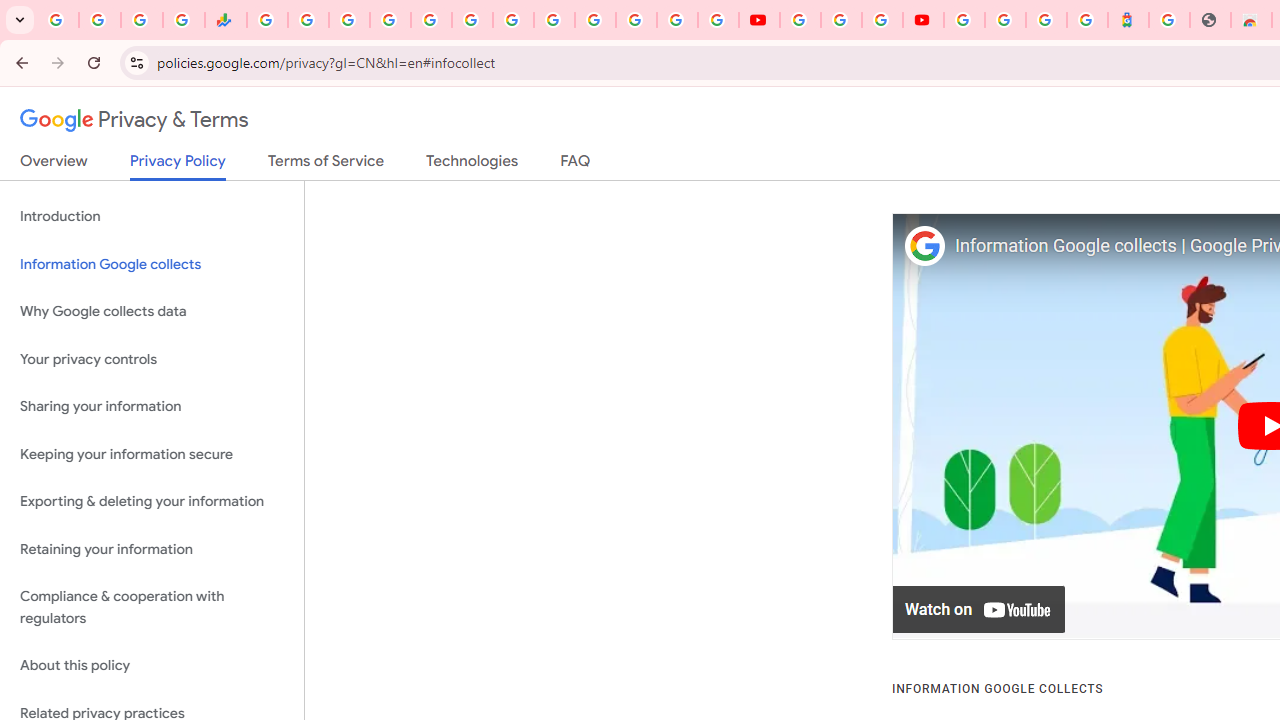 Image resolution: width=1280 pixels, height=720 pixels. Describe the element at coordinates (152, 608) in the screenshot. I see `Compliance & cooperation with regulators` at that location.